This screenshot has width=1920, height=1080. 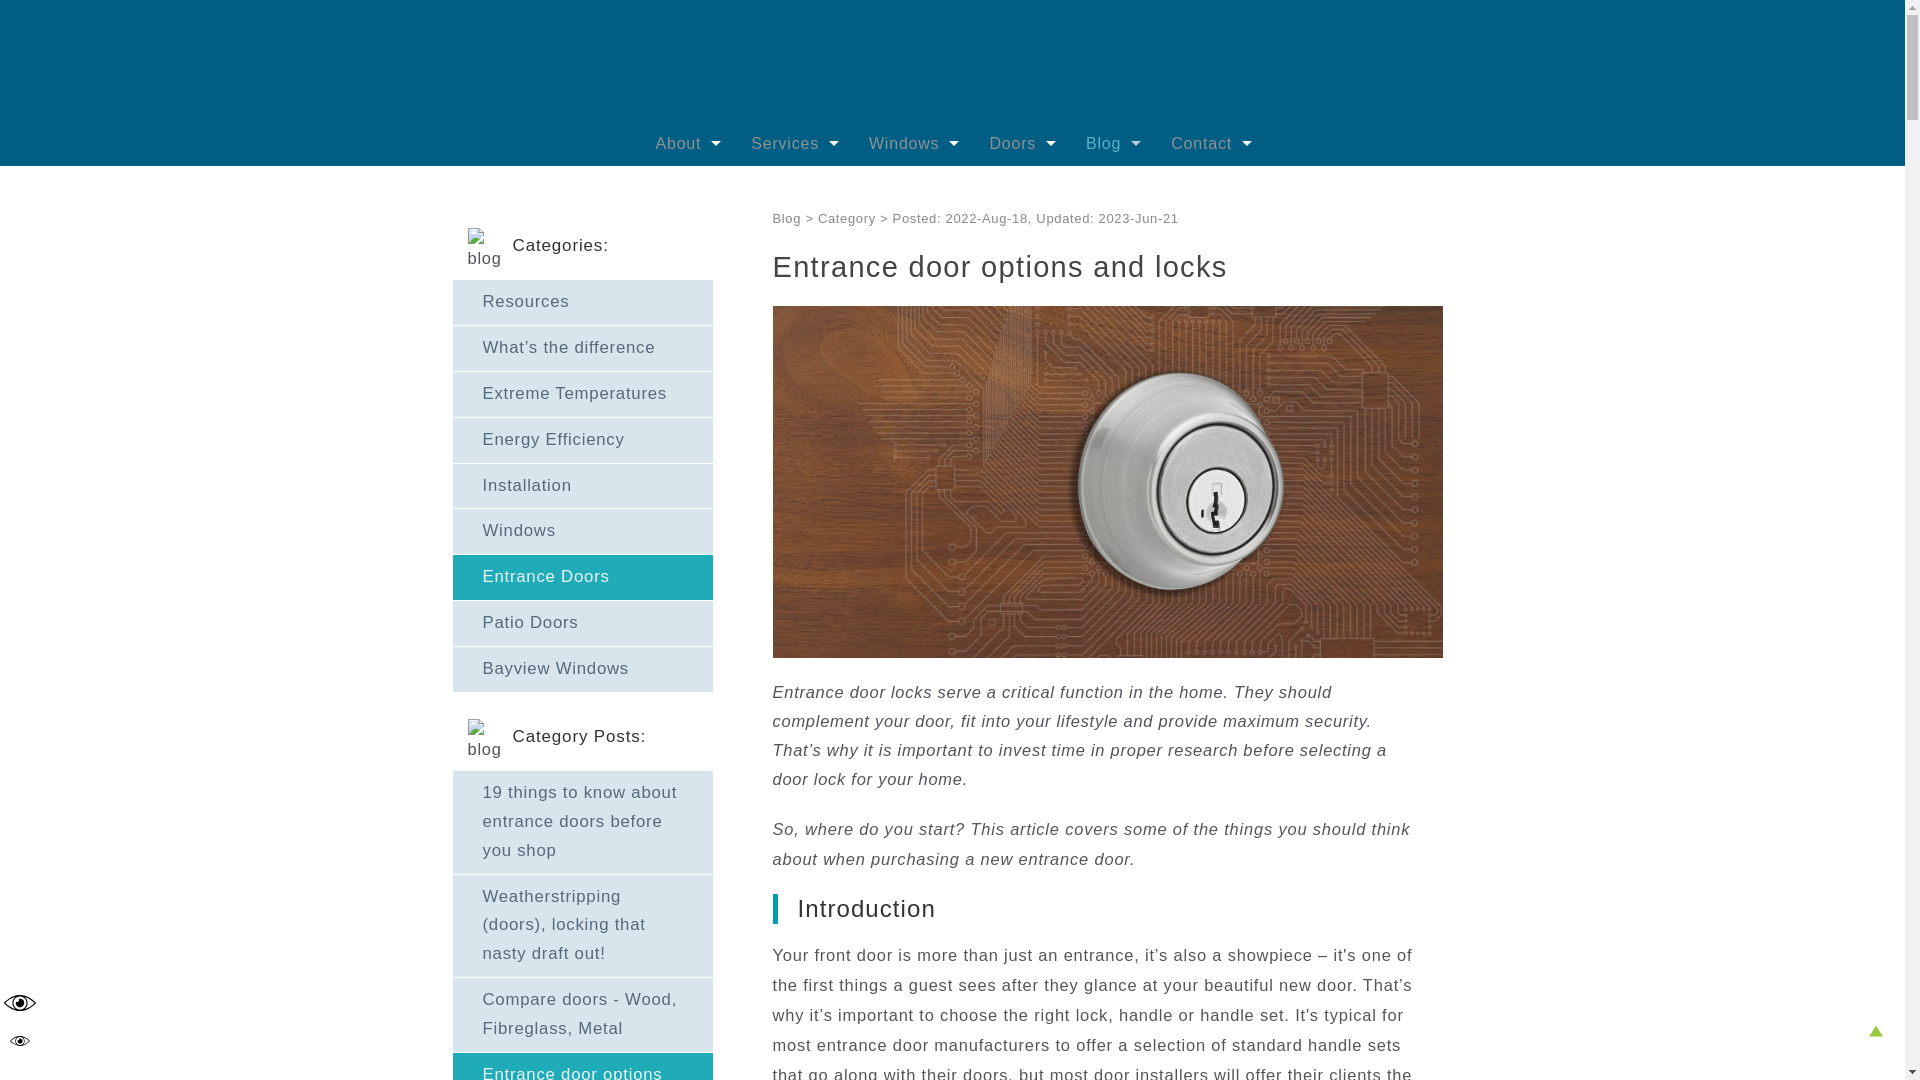 What do you see at coordinates (765, 190) in the screenshot?
I see `About Bayview Windows` at bounding box center [765, 190].